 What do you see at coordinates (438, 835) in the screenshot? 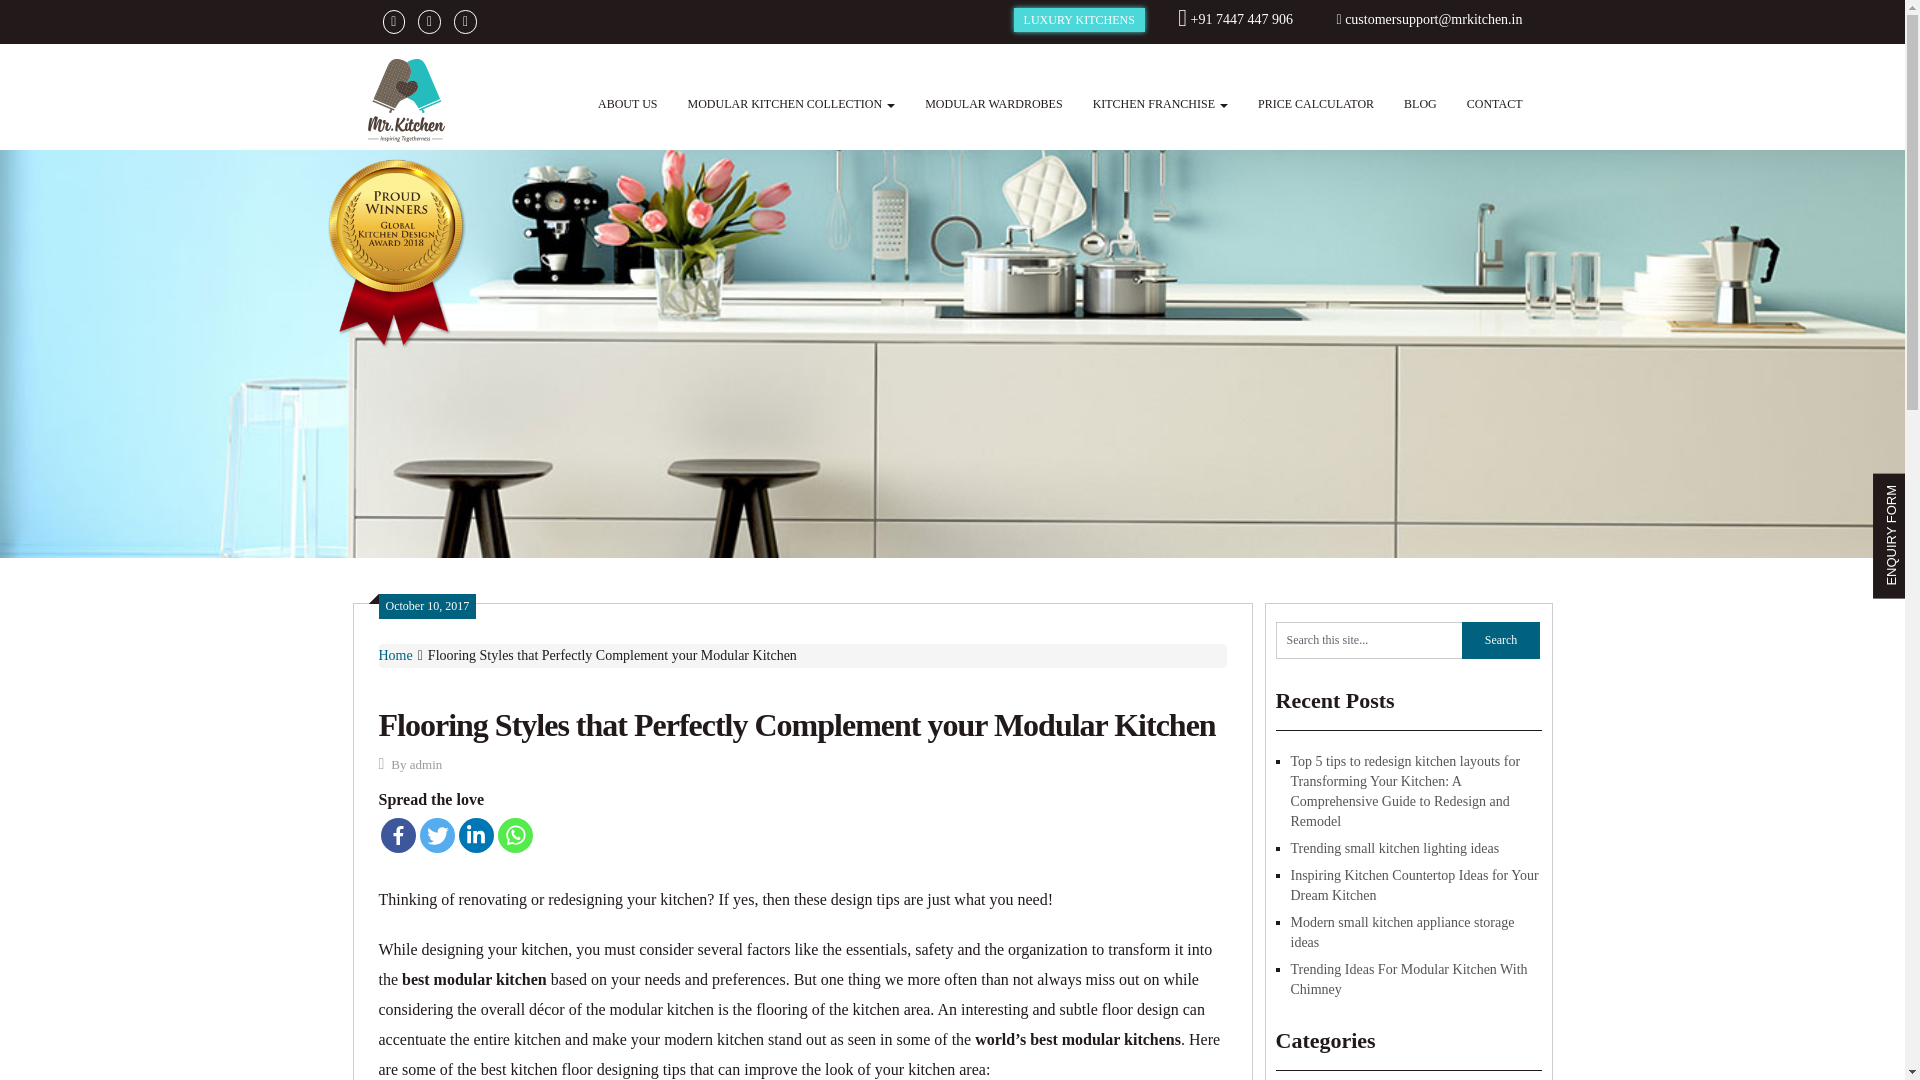
I see `Twitter` at bounding box center [438, 835].